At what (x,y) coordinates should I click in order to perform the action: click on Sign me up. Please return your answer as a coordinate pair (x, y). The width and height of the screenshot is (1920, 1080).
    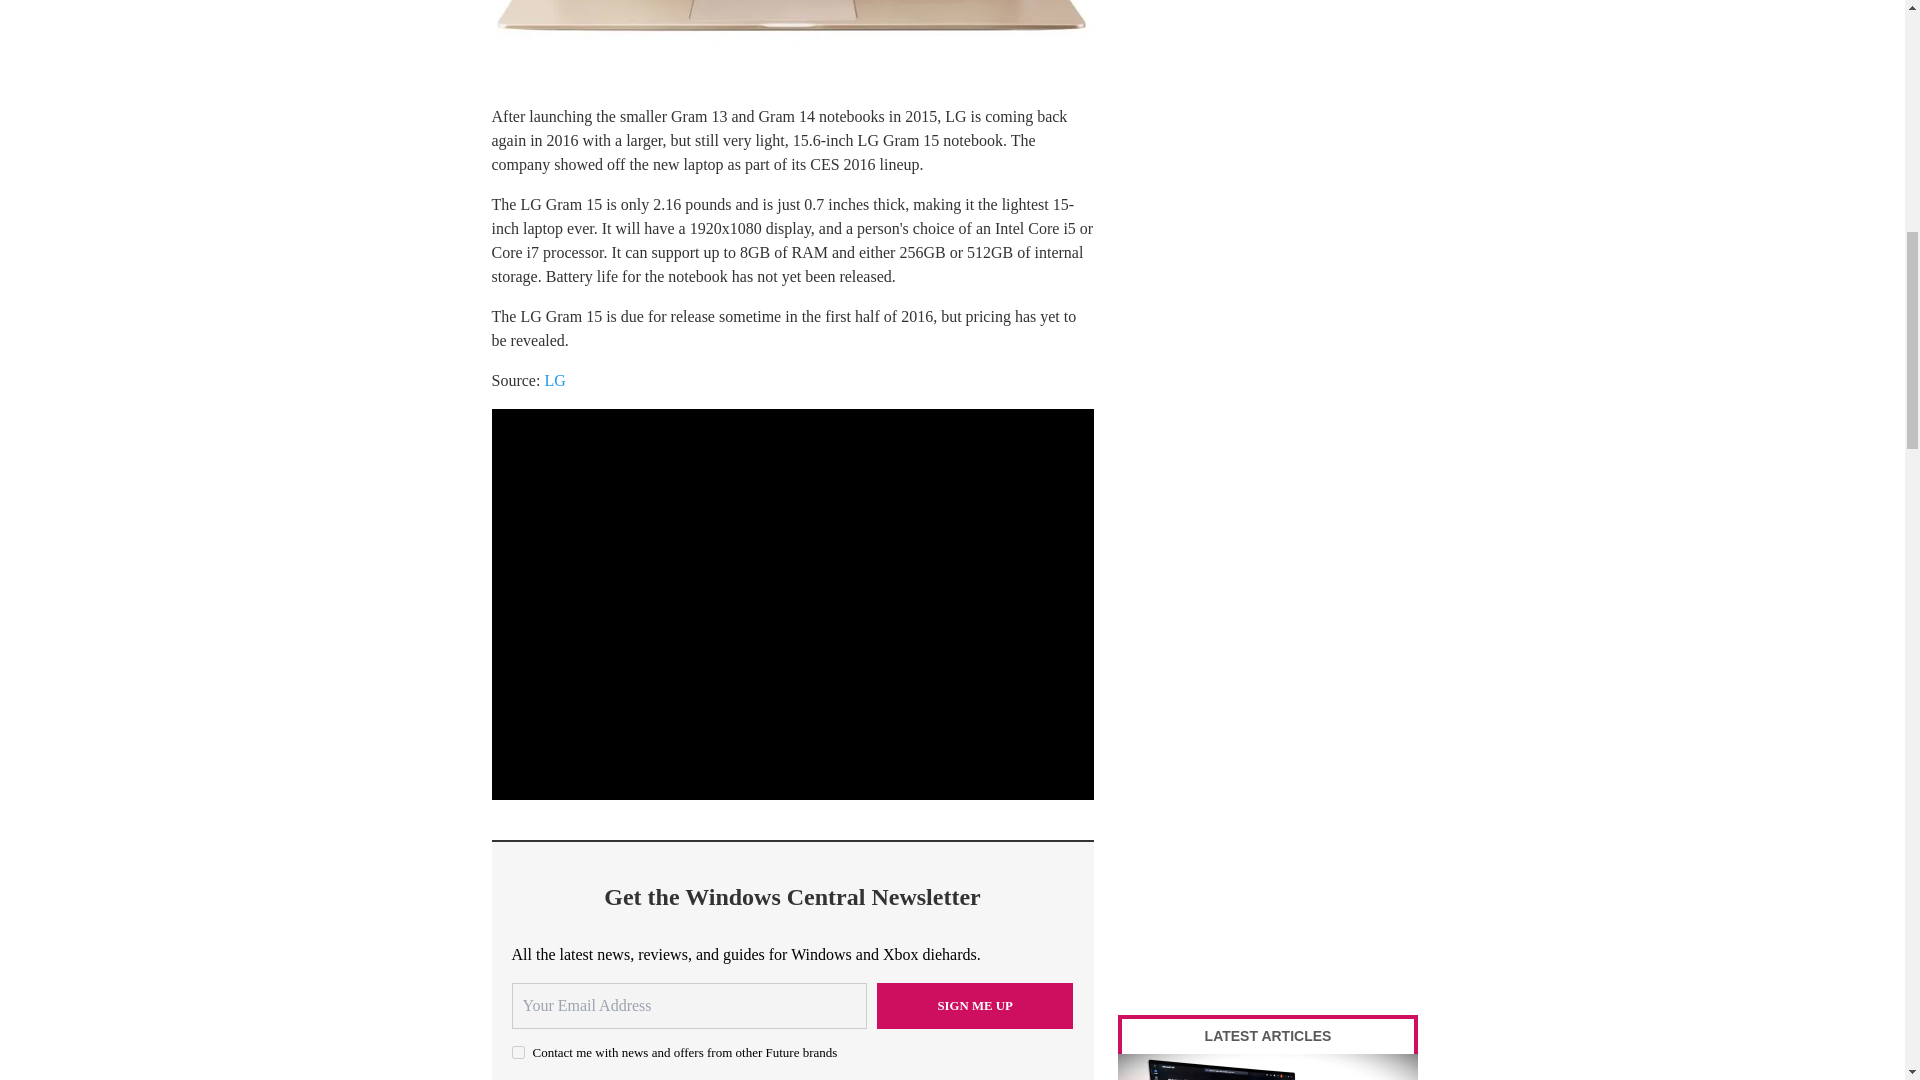
    Looking at the image, I should click on (975, 1006).